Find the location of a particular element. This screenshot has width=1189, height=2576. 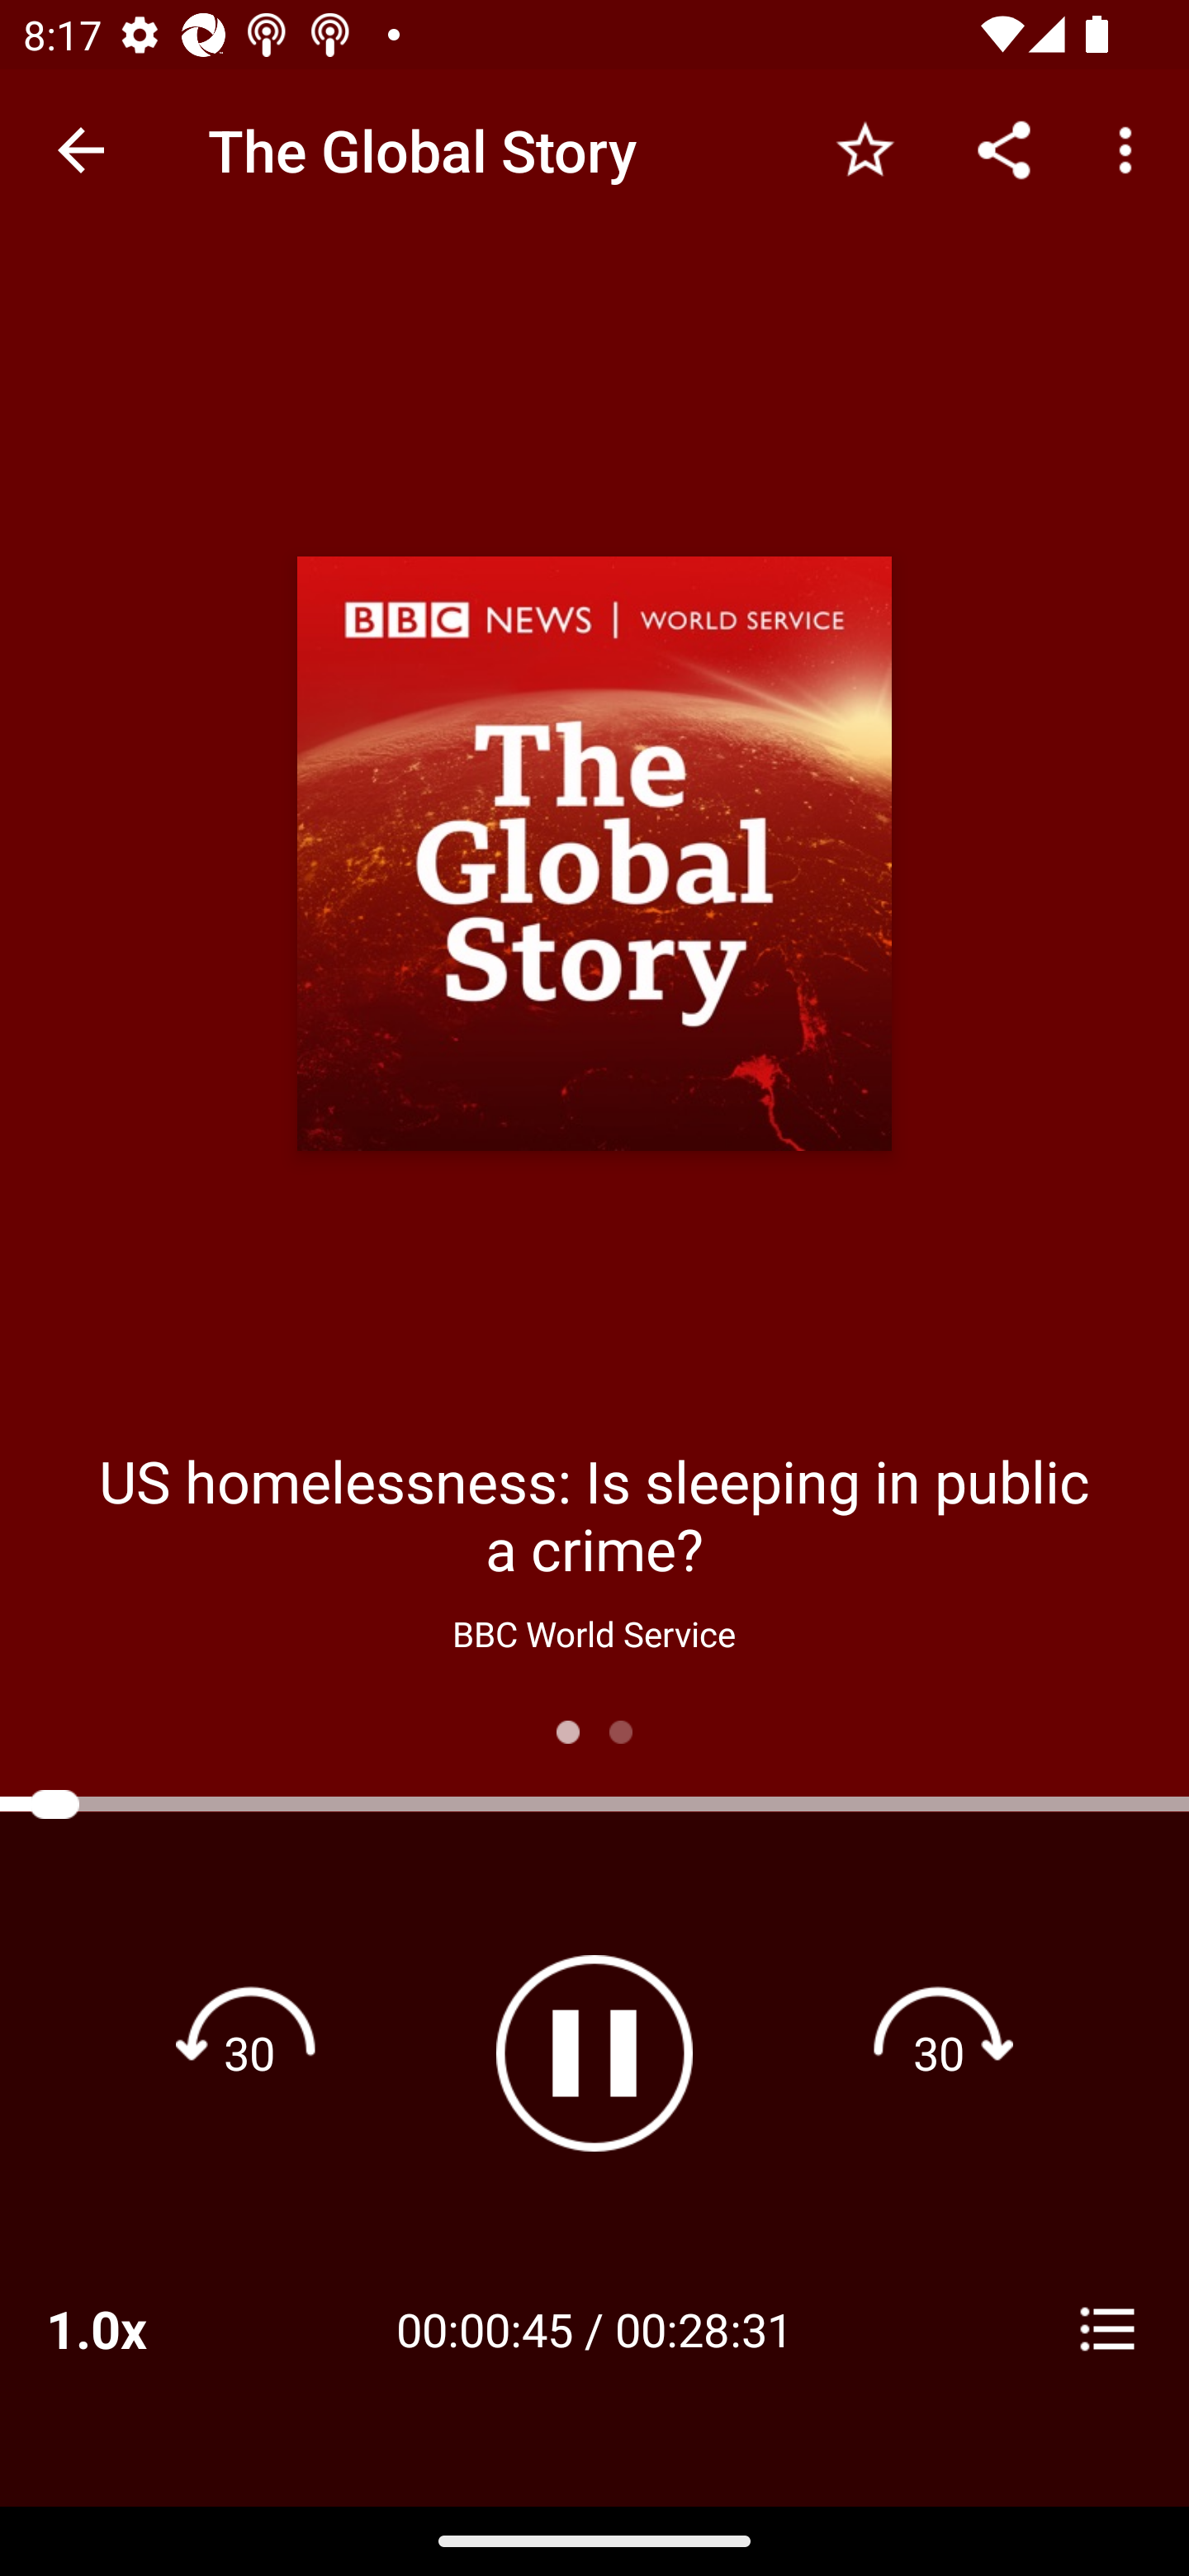

Pause is located at coordinates (594, 2053).